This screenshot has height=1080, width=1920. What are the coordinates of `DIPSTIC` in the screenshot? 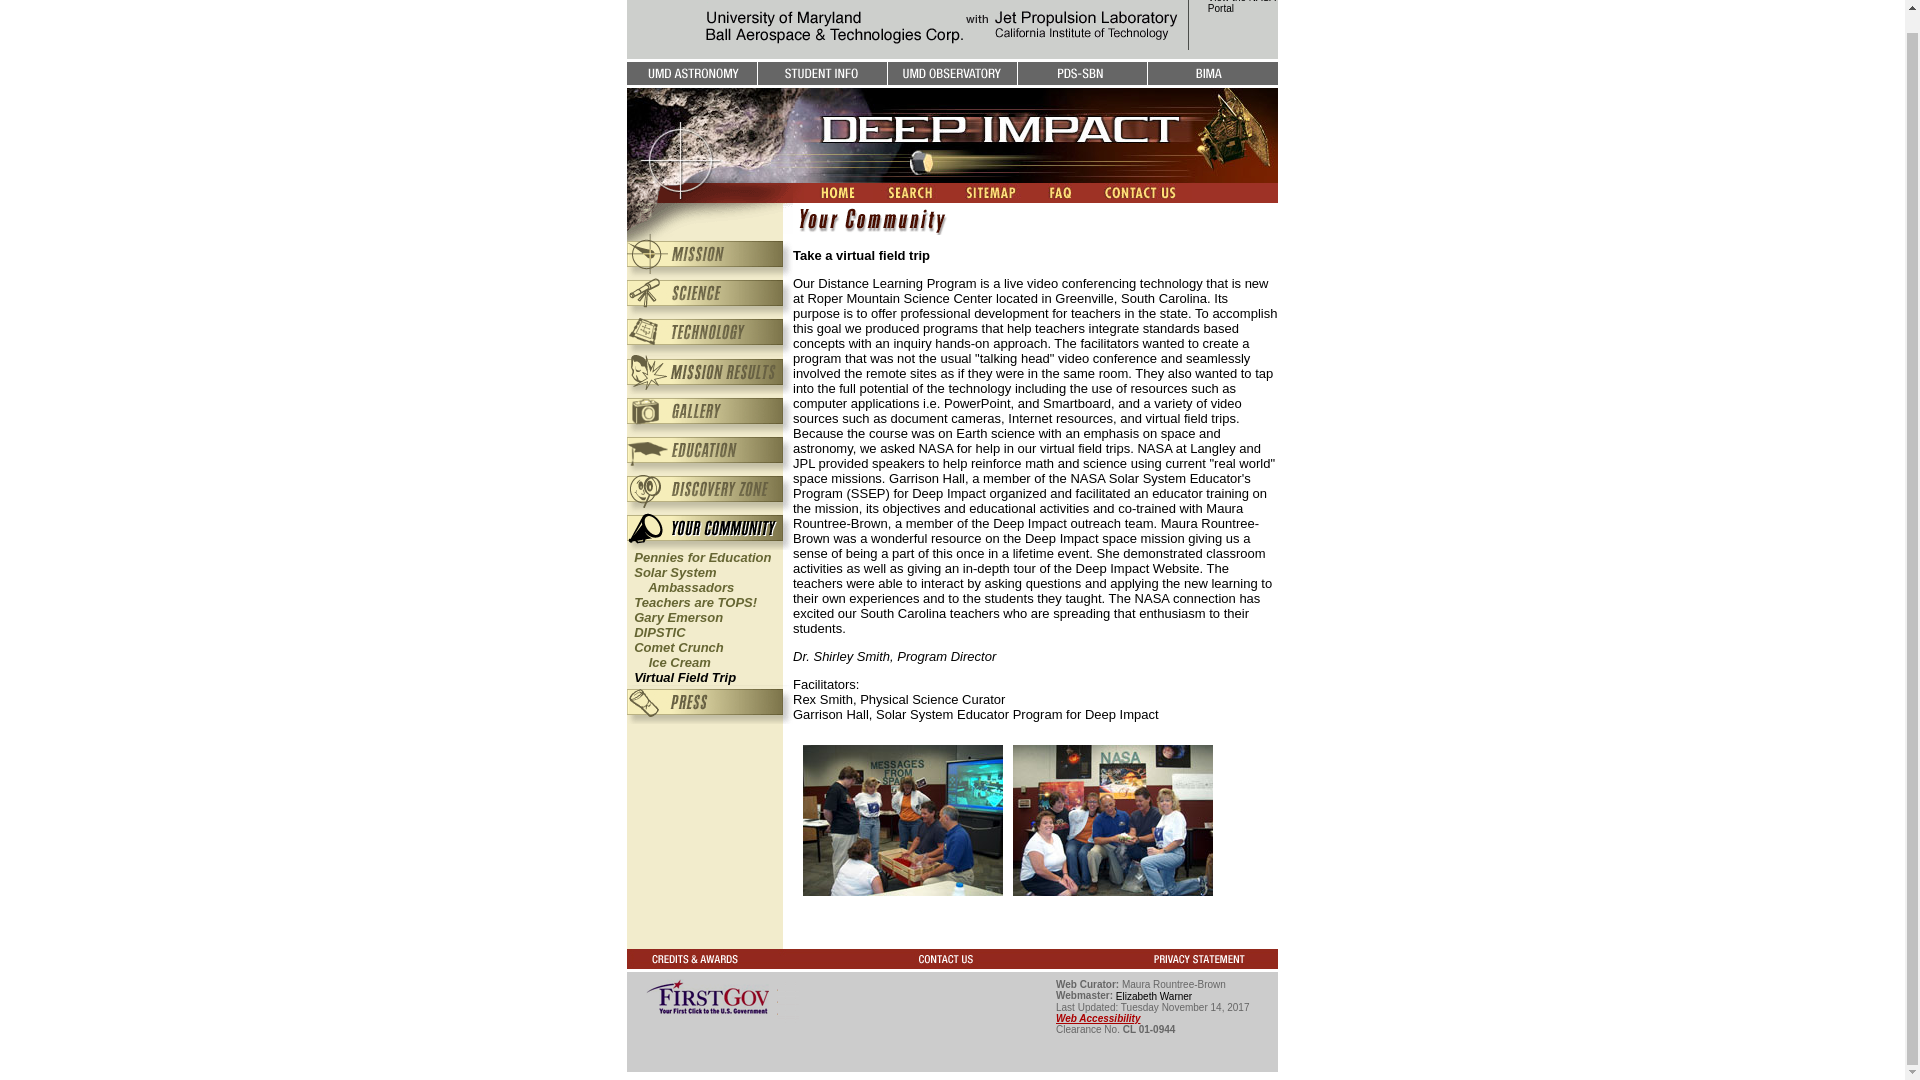 It's located at (1242, 7).